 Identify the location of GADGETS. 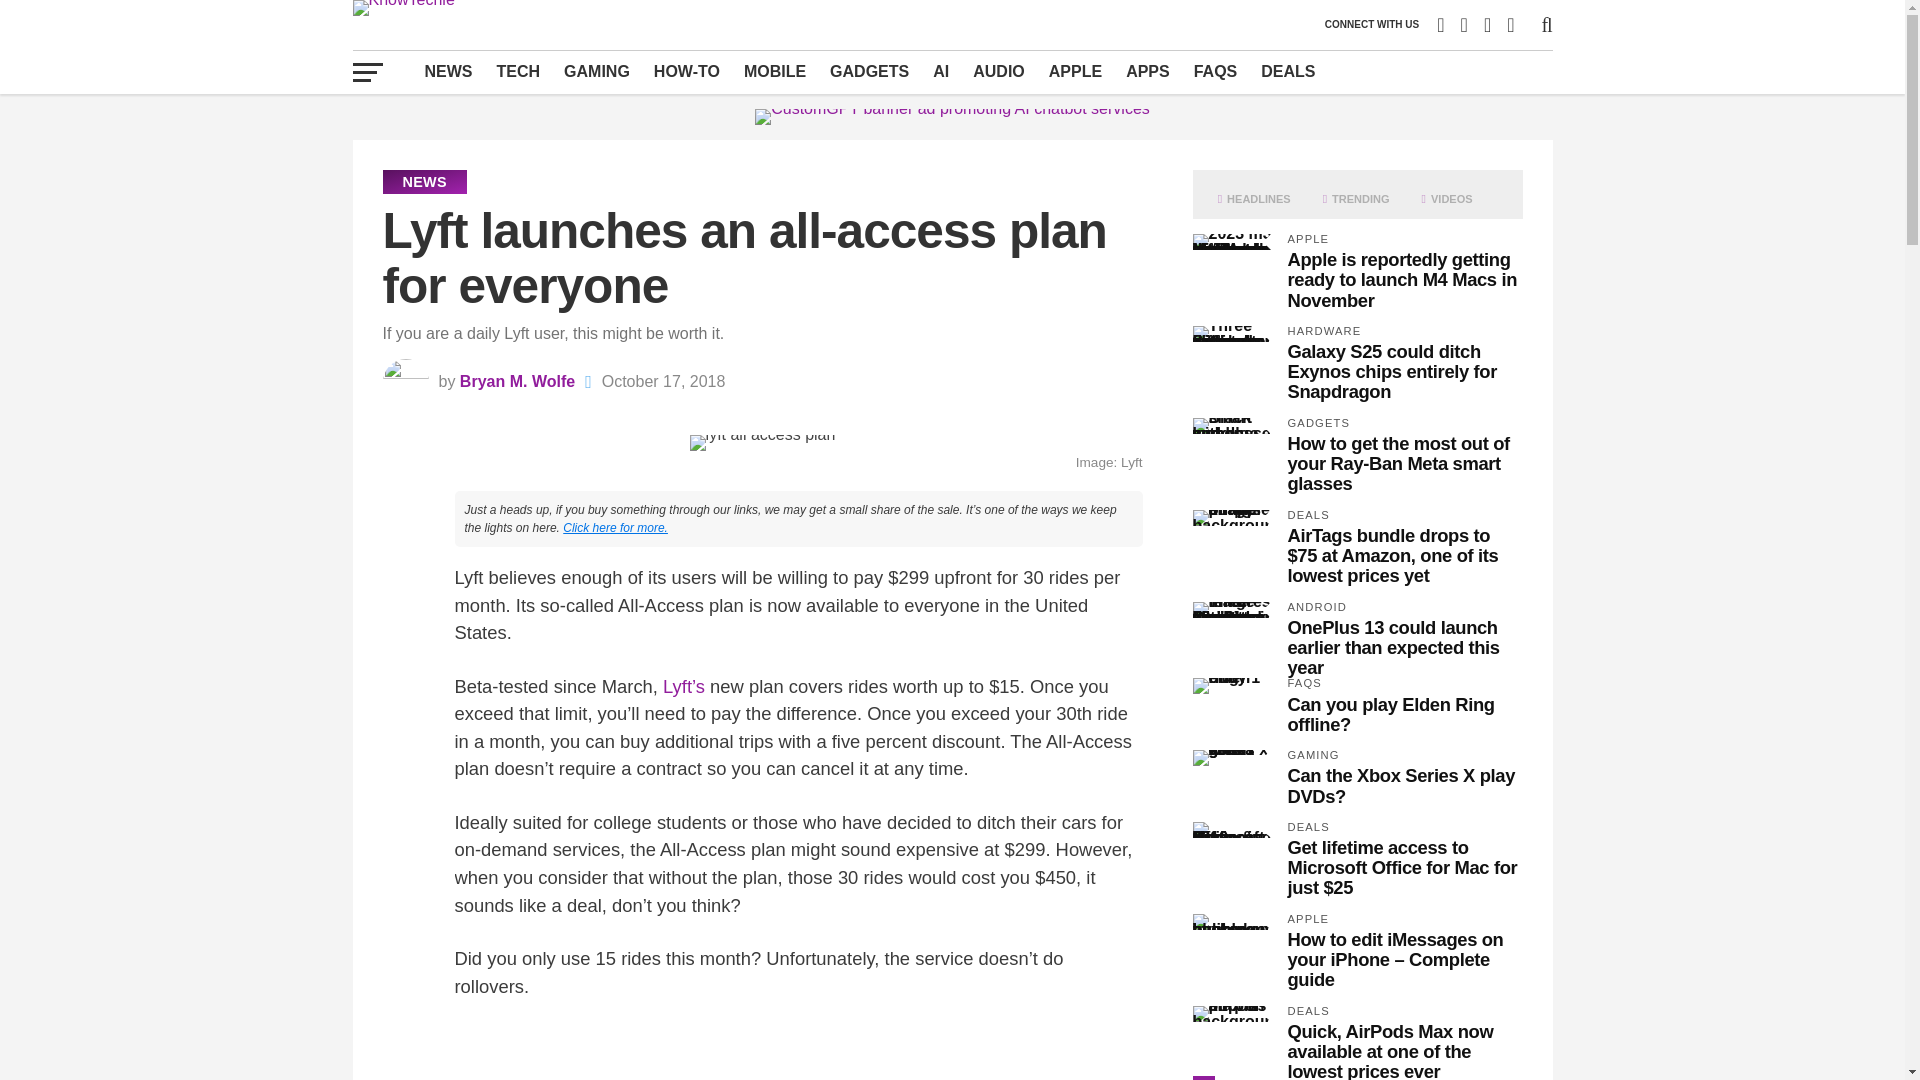
(869, 71).